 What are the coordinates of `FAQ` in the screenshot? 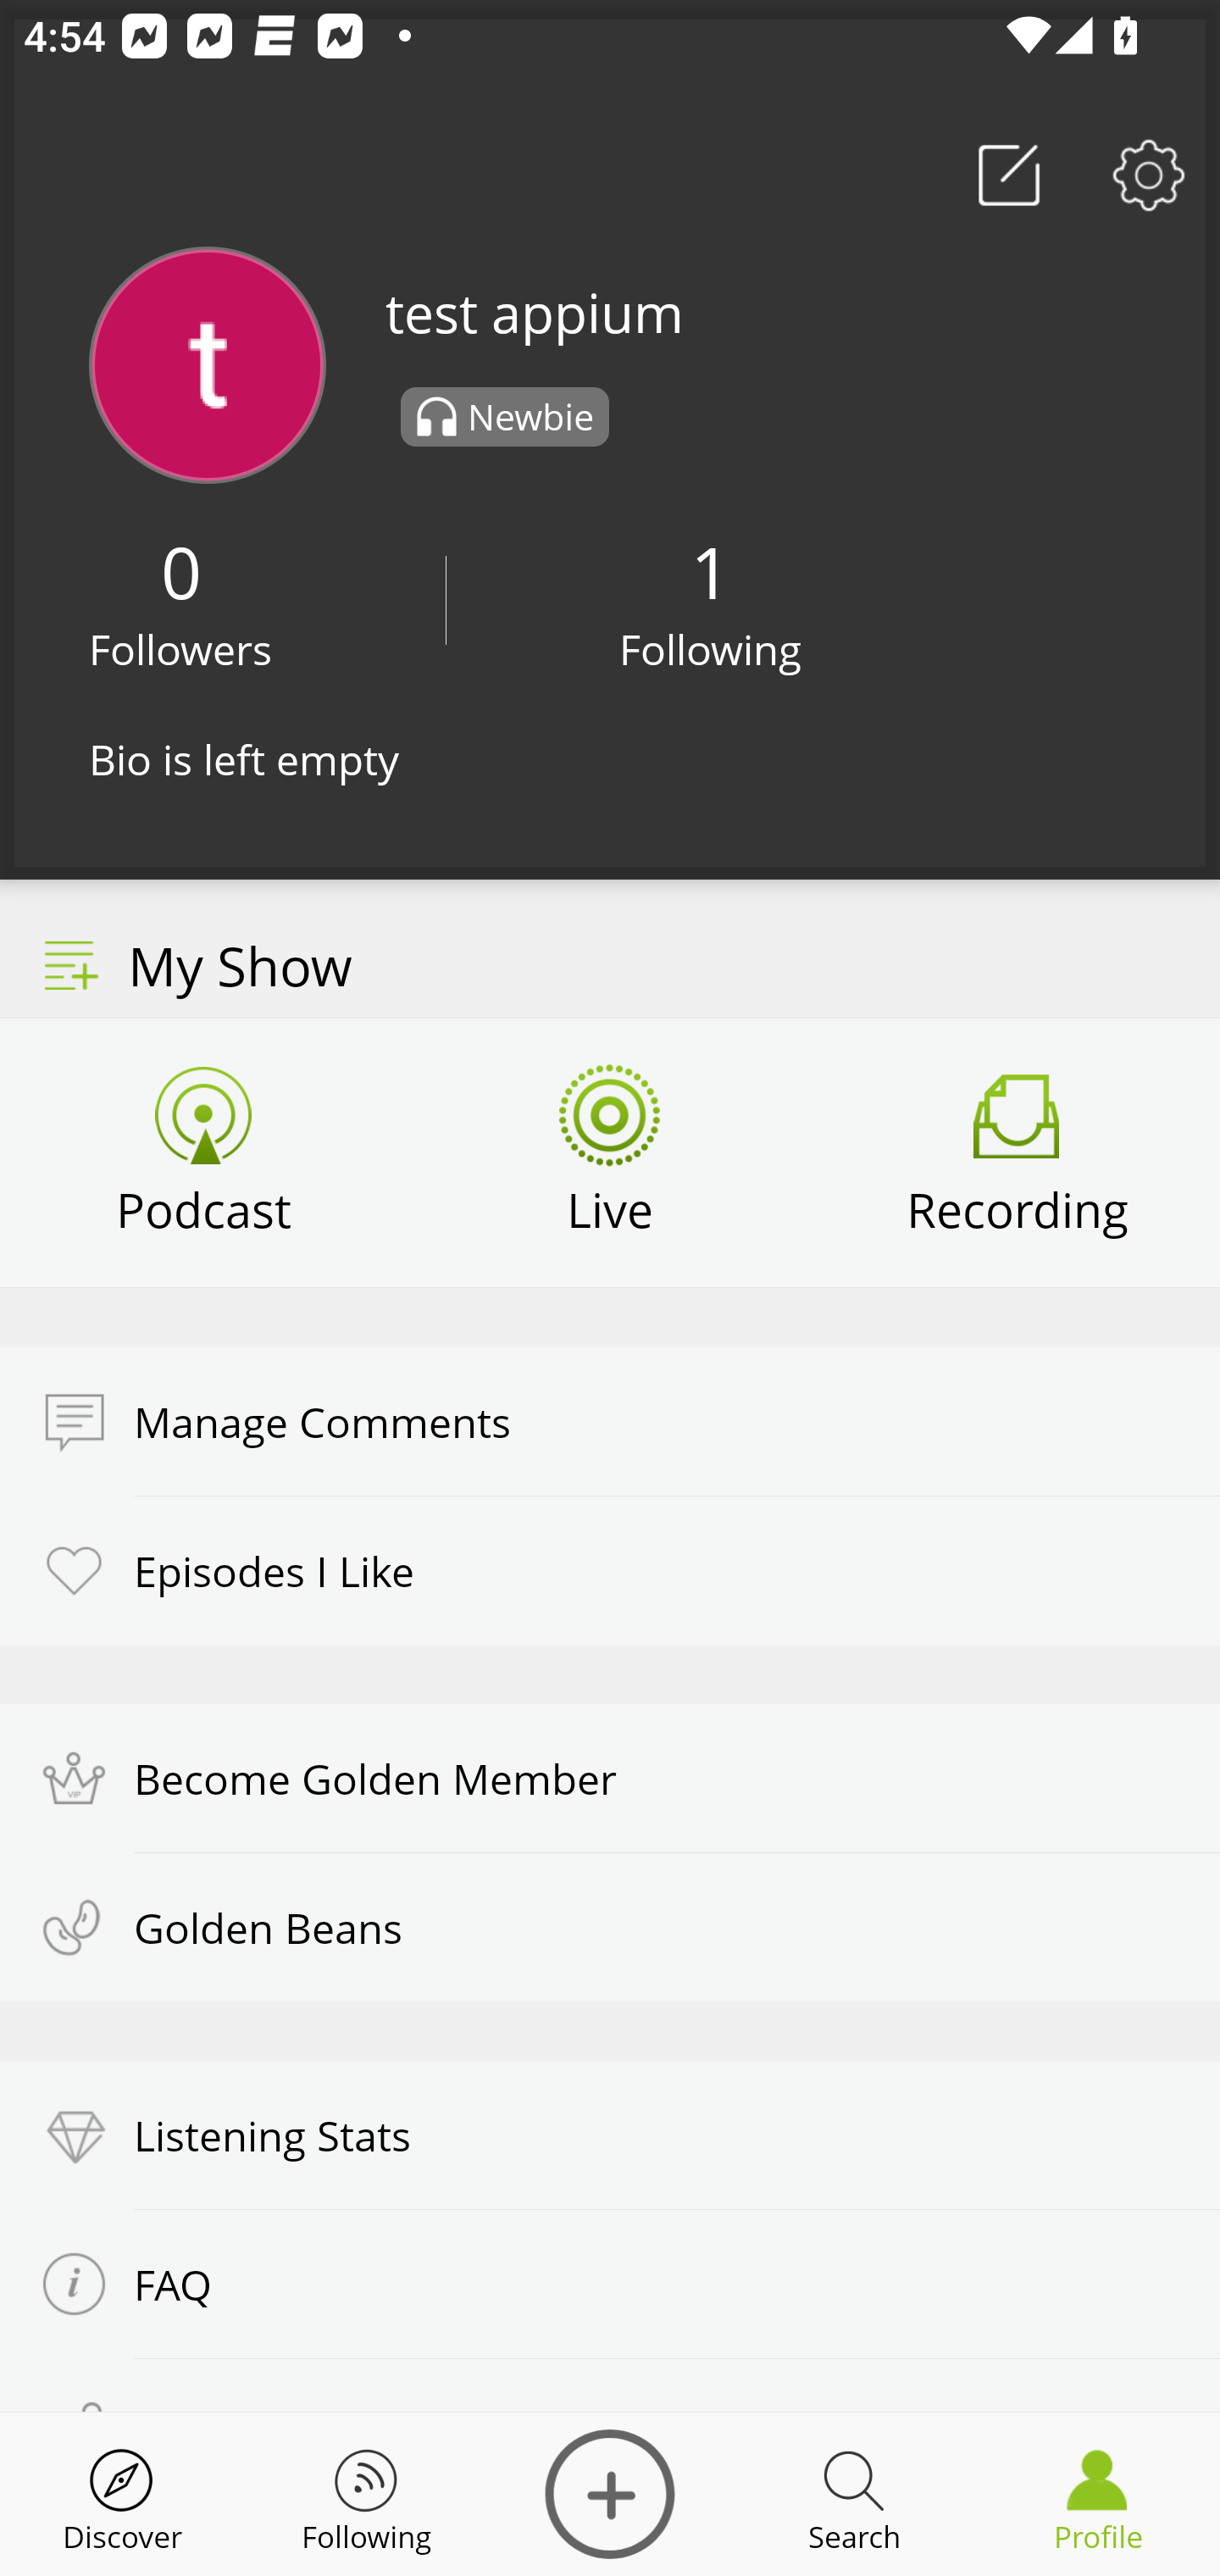 It's located at (610, 2283).